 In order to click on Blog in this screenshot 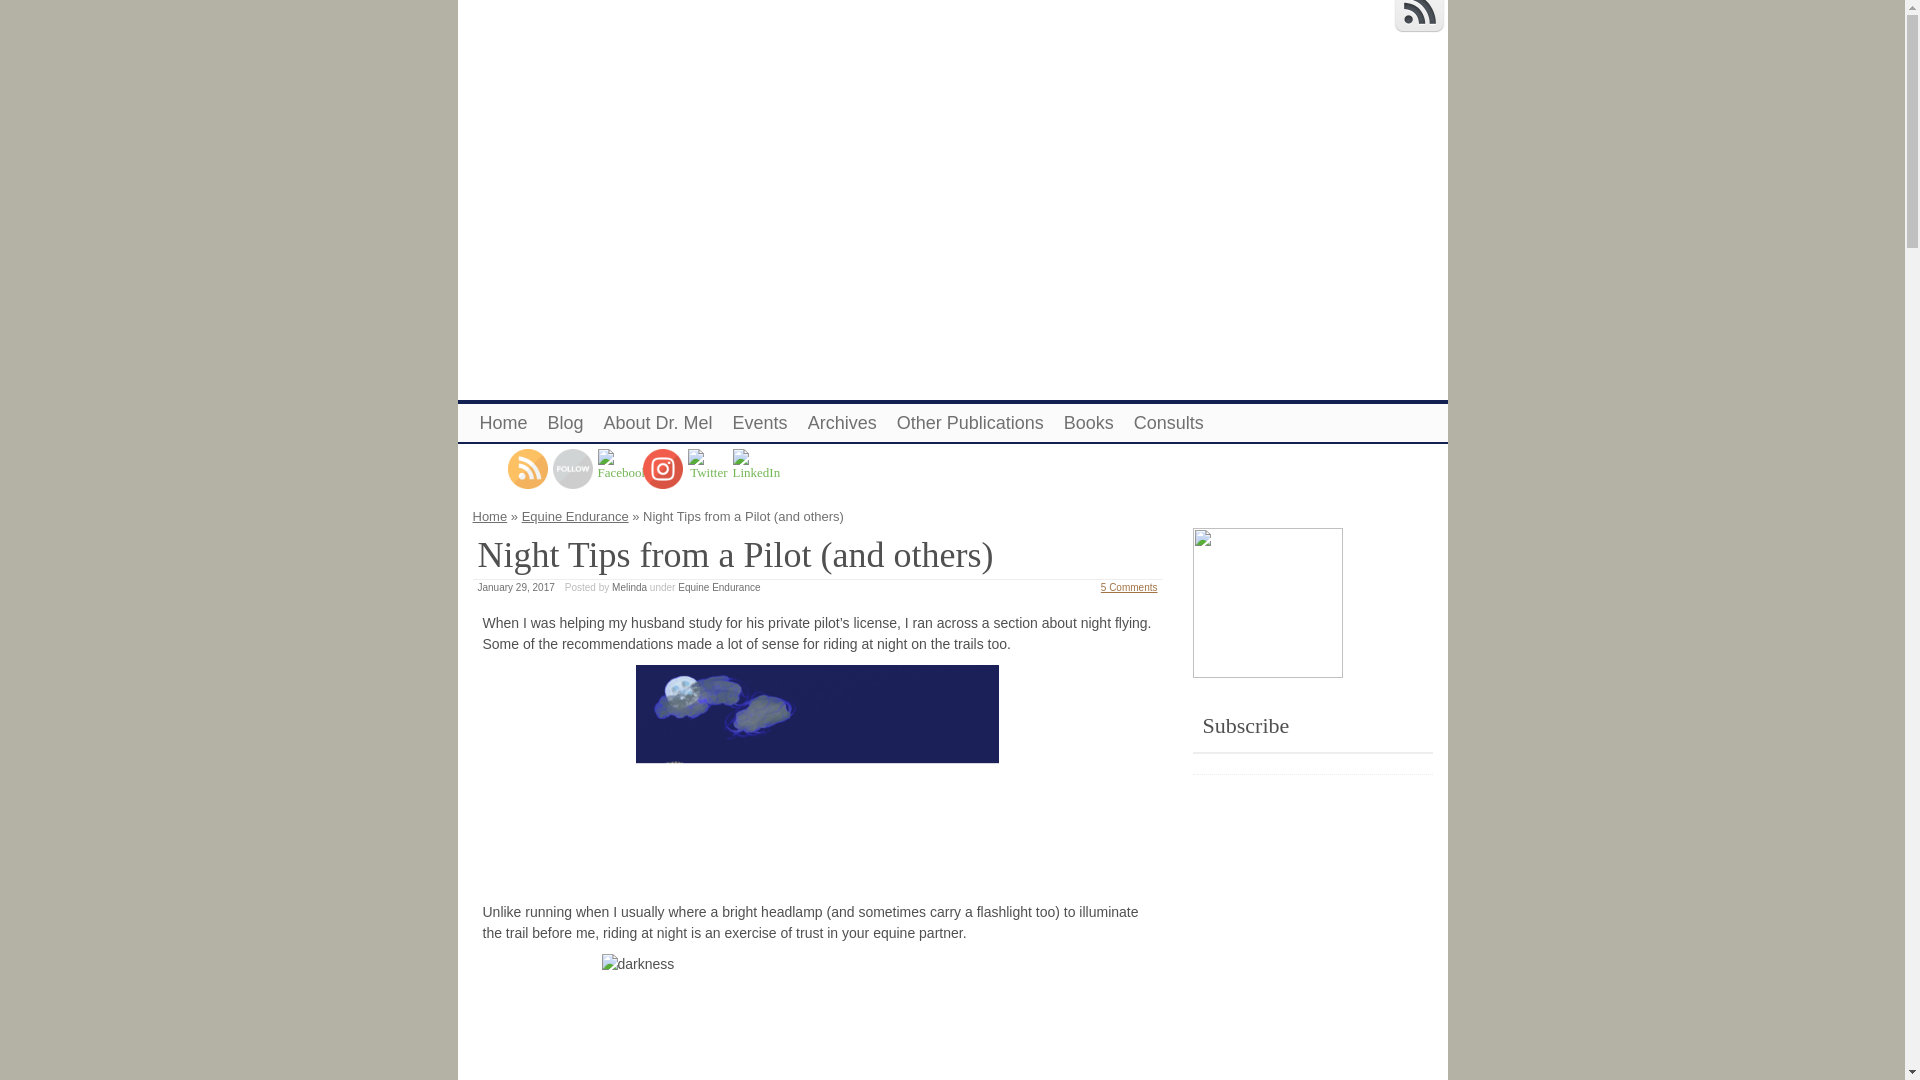, I will do `click(565, 422)`.